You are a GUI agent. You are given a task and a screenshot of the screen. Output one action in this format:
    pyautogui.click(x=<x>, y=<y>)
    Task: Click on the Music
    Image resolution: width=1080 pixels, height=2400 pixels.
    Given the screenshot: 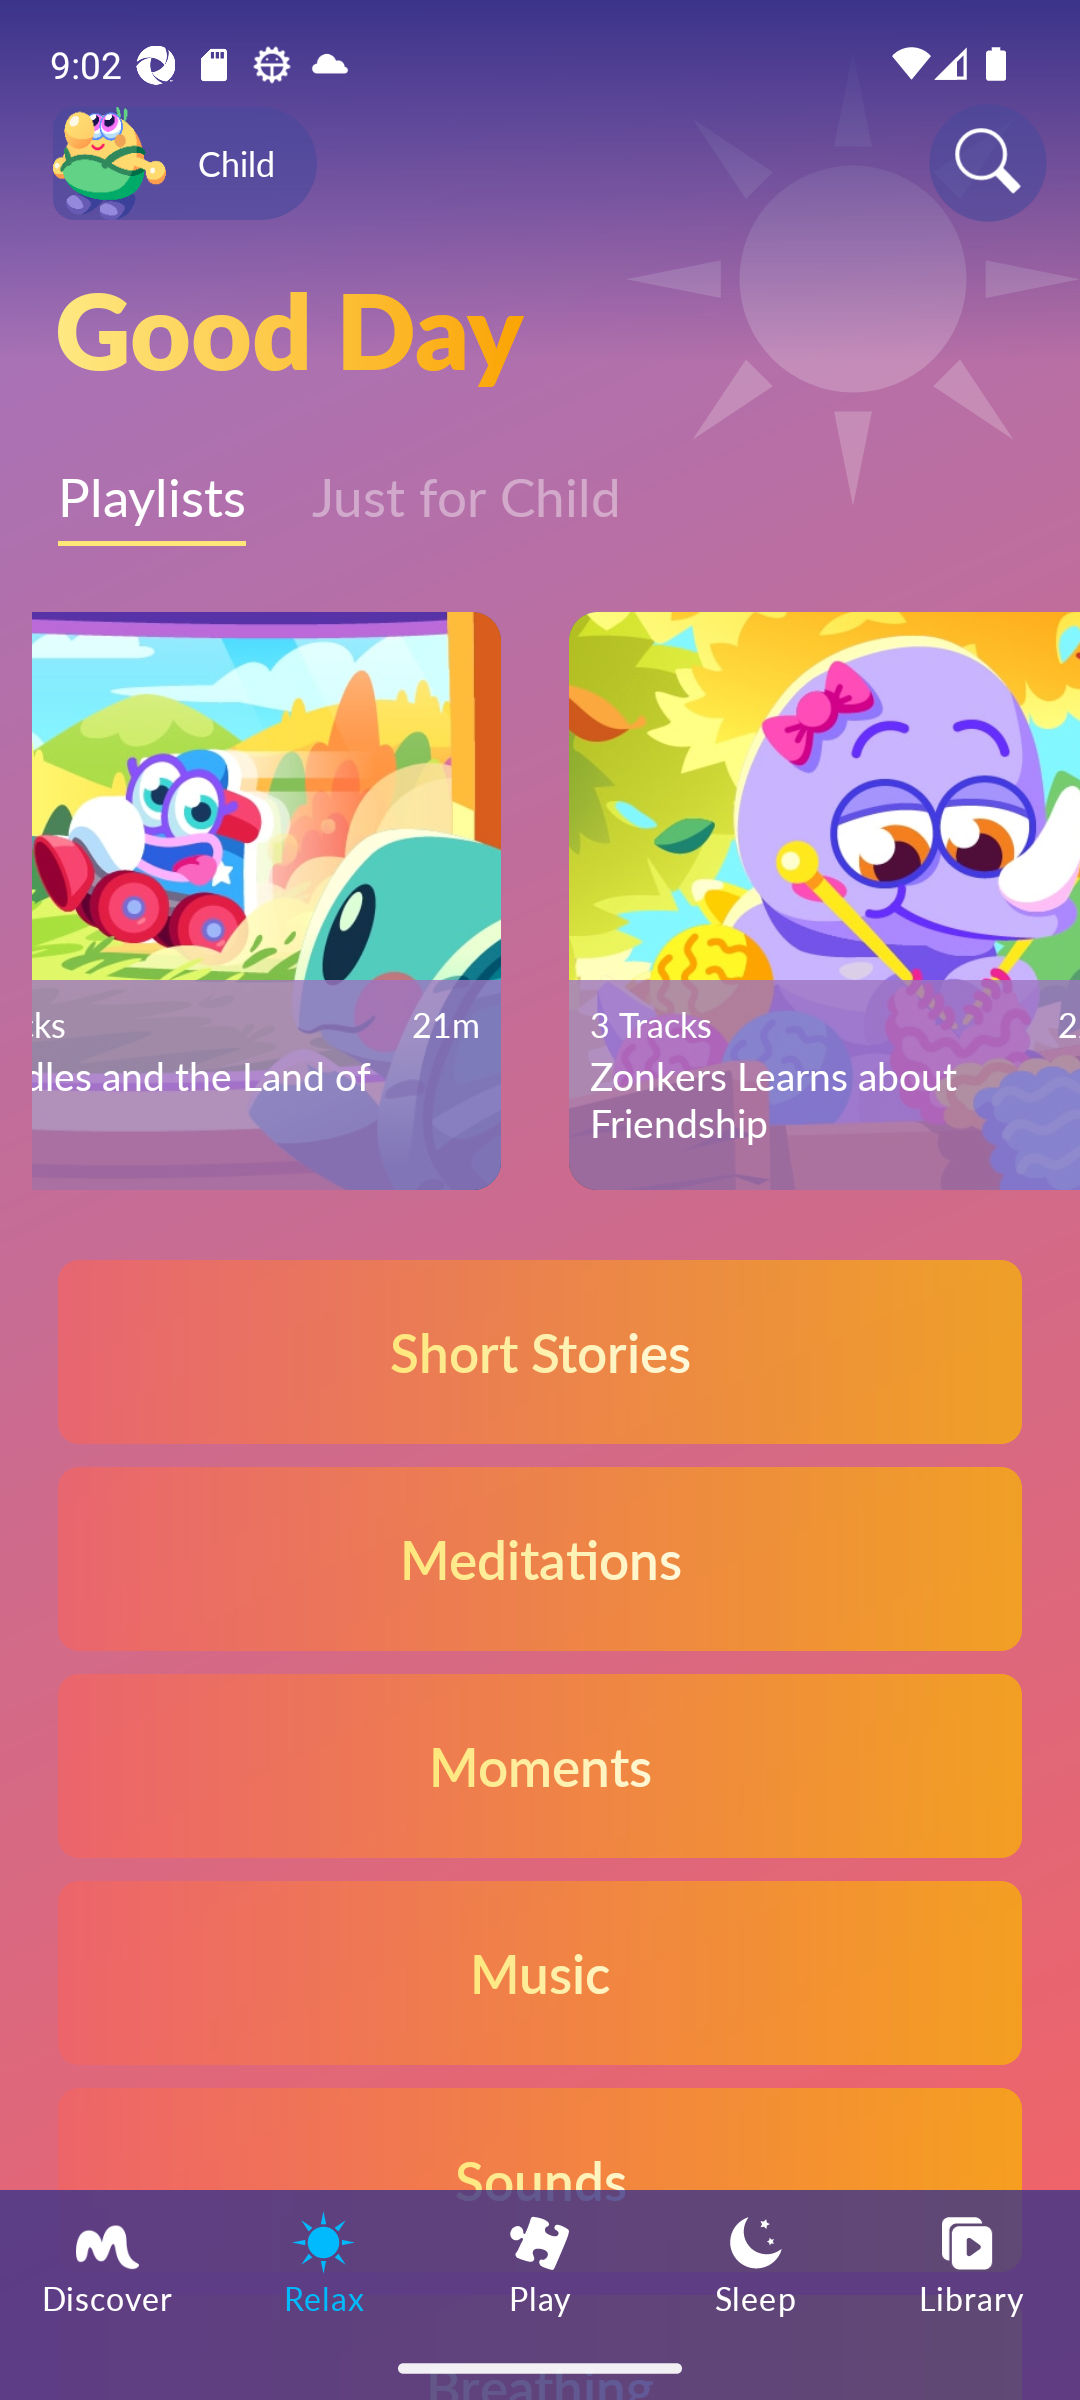 What is the action you would take?
    pyautogui.click(x=540, y=1972)
    